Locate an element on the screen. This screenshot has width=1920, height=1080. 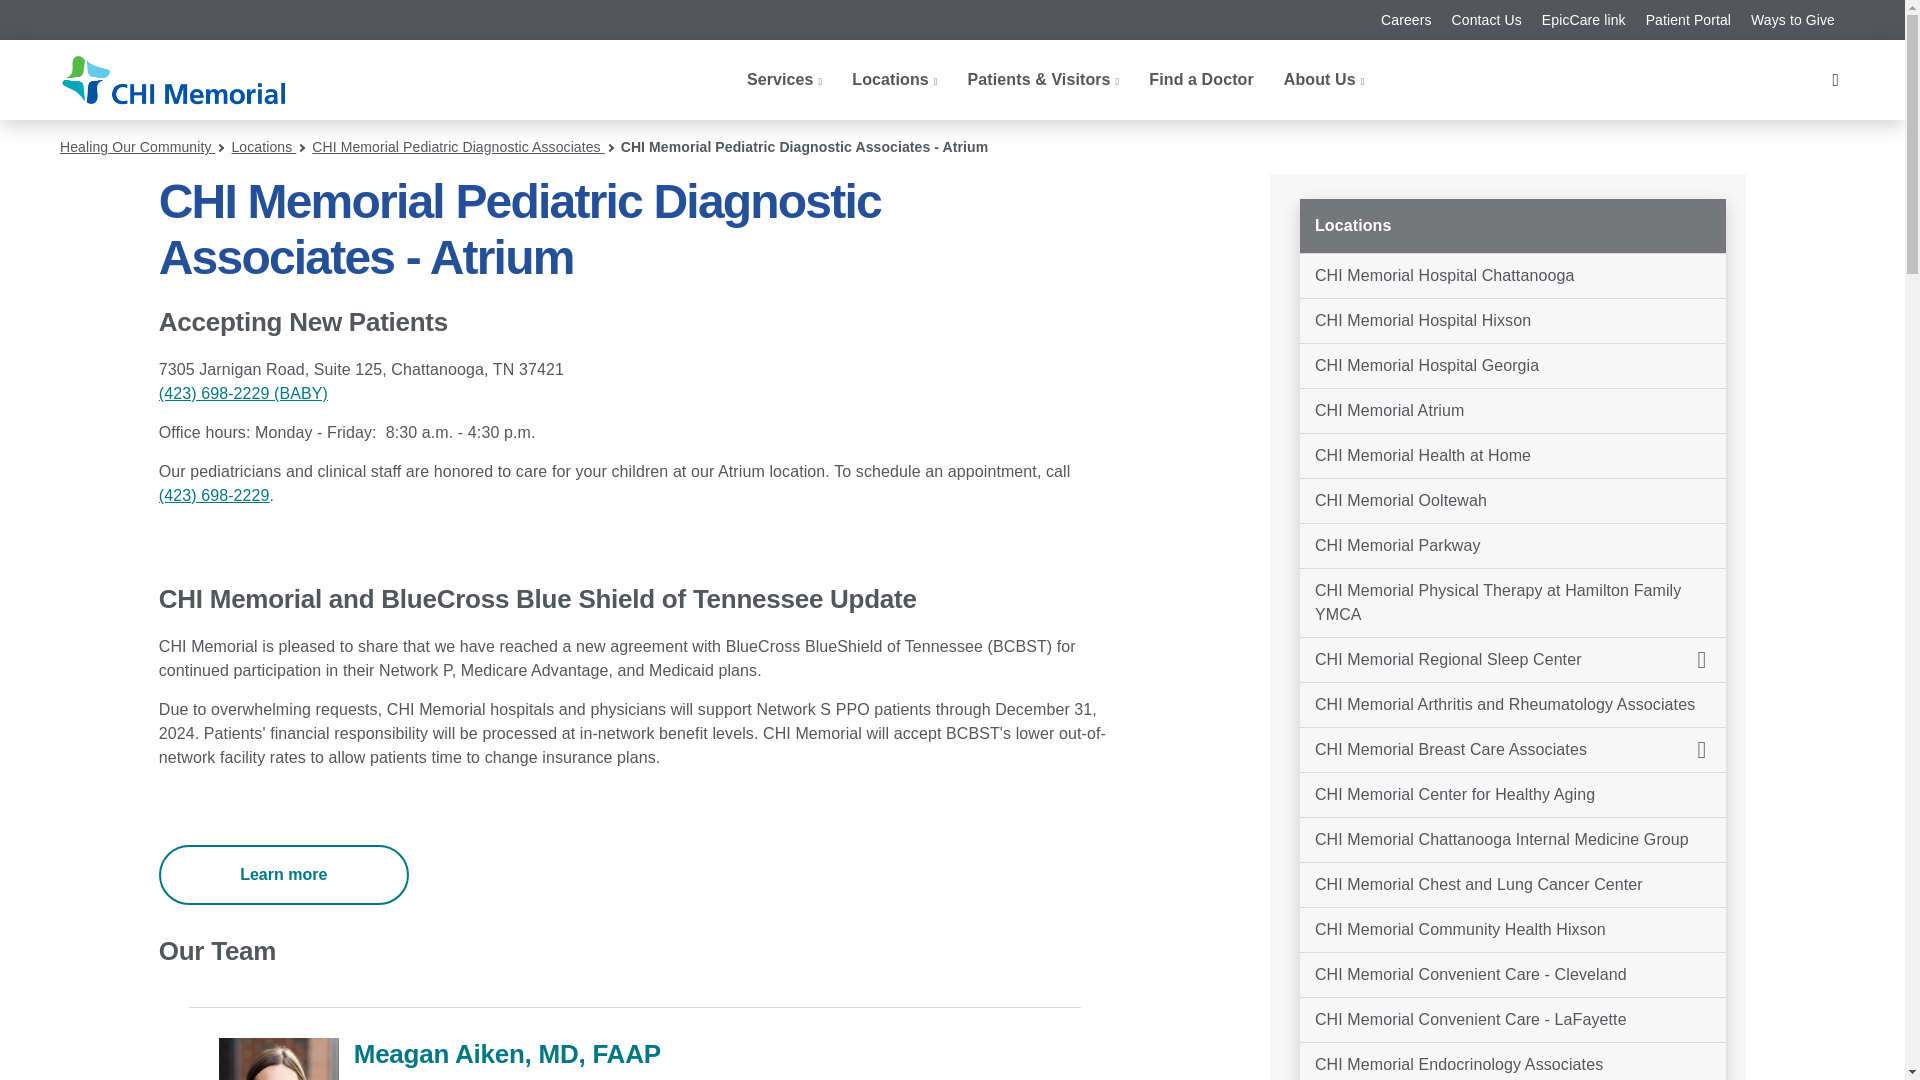
Services is located at coordinates (784, 80).